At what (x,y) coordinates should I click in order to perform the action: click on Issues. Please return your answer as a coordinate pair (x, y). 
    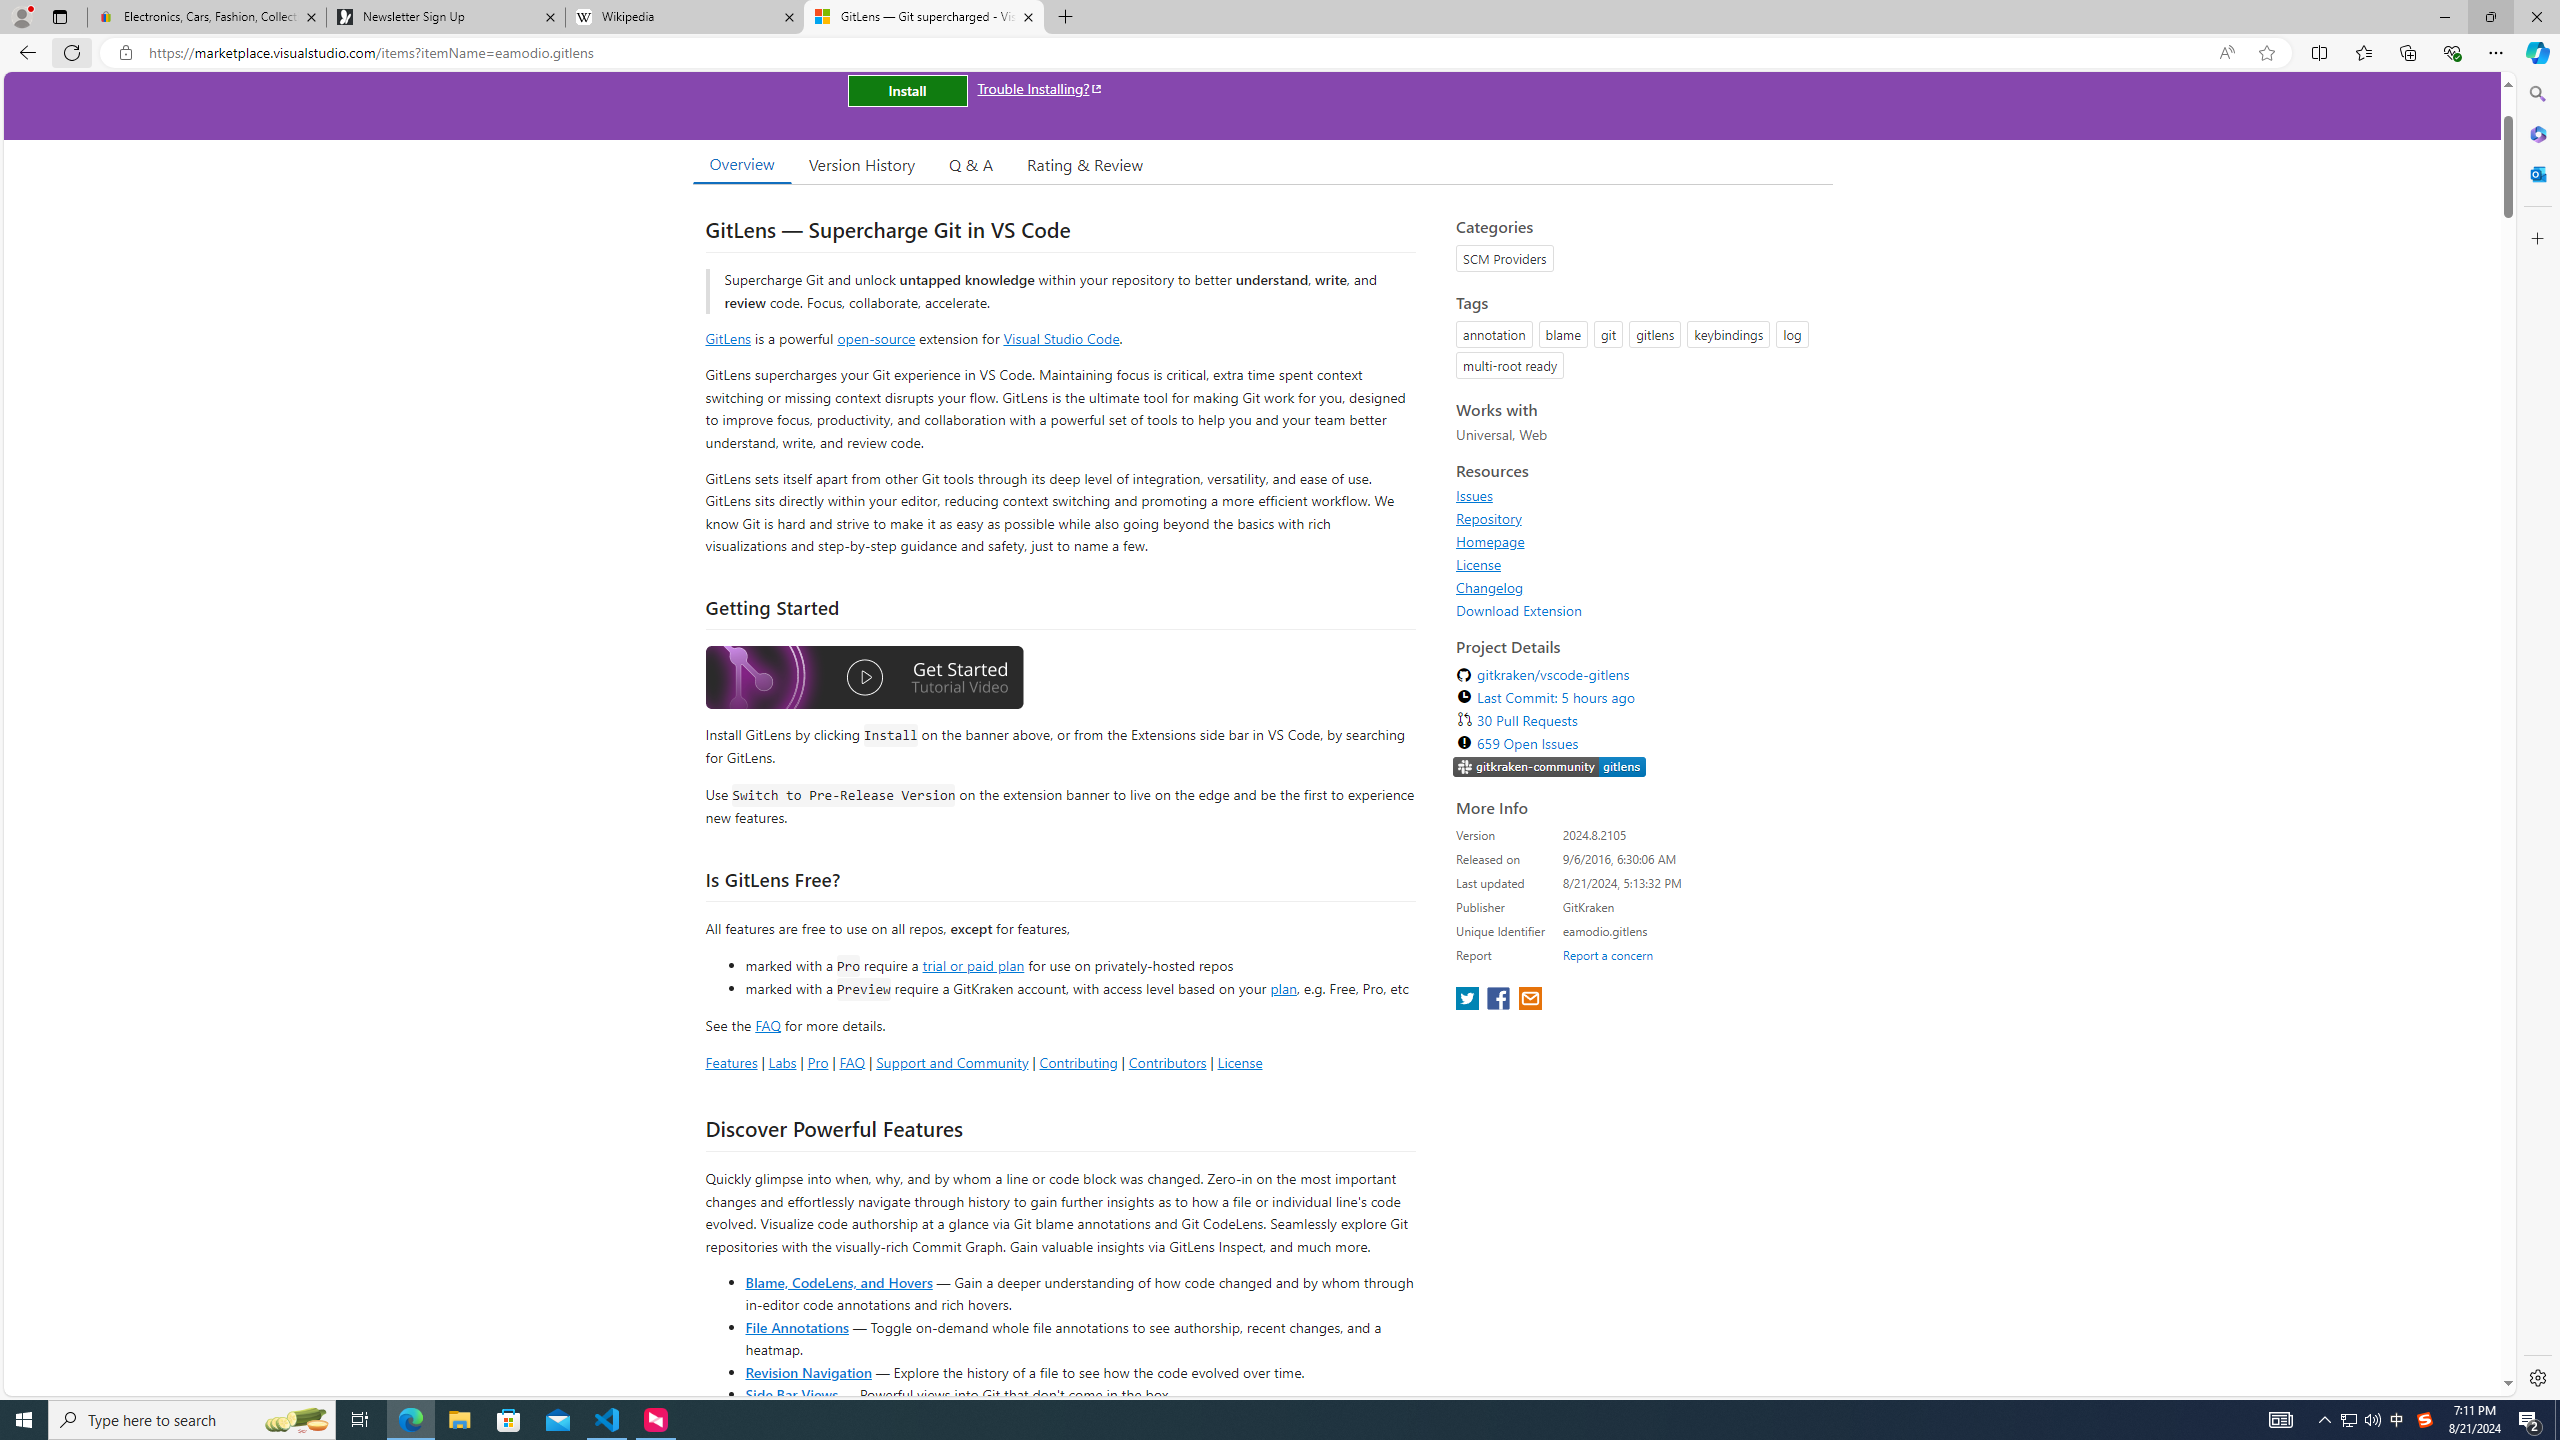
    Looking at the image, I should click on (1638, 496).